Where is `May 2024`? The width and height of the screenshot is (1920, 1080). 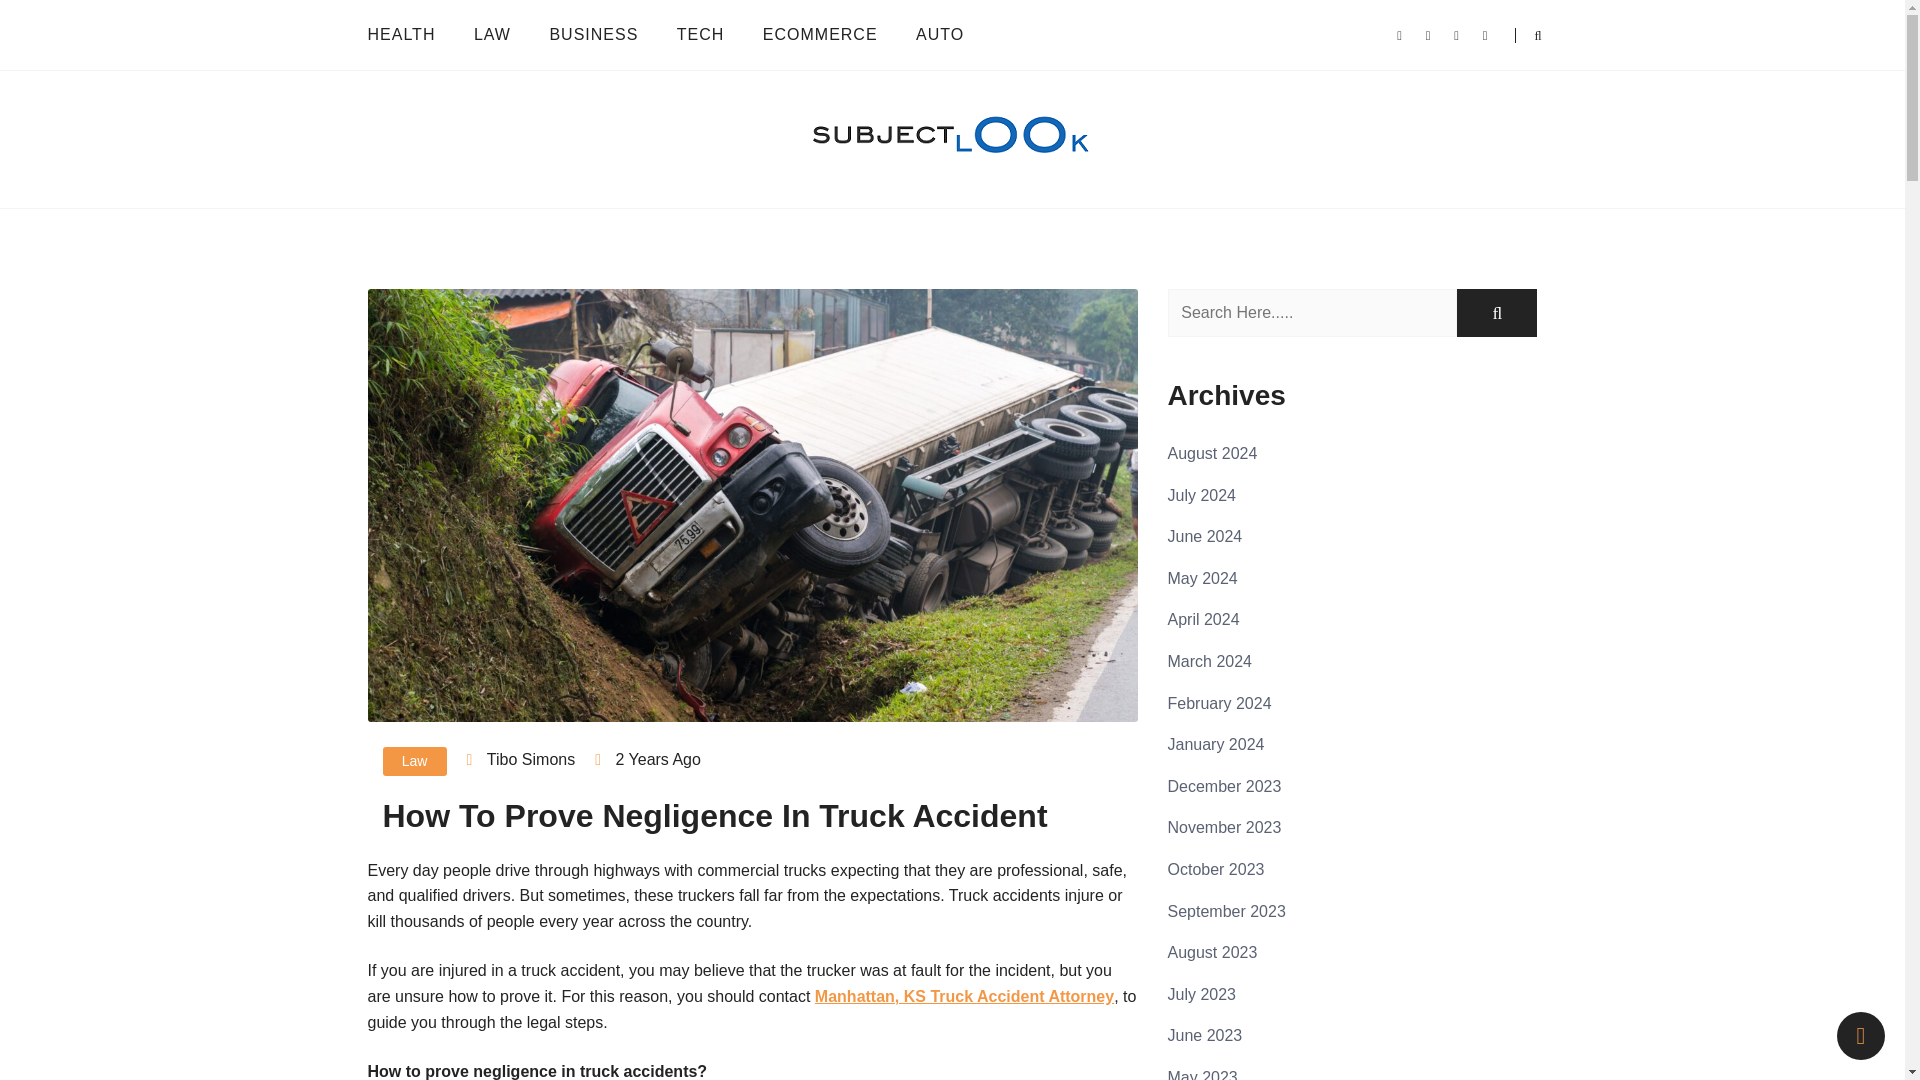
May 2024 is located at coordinates (1202, 578).